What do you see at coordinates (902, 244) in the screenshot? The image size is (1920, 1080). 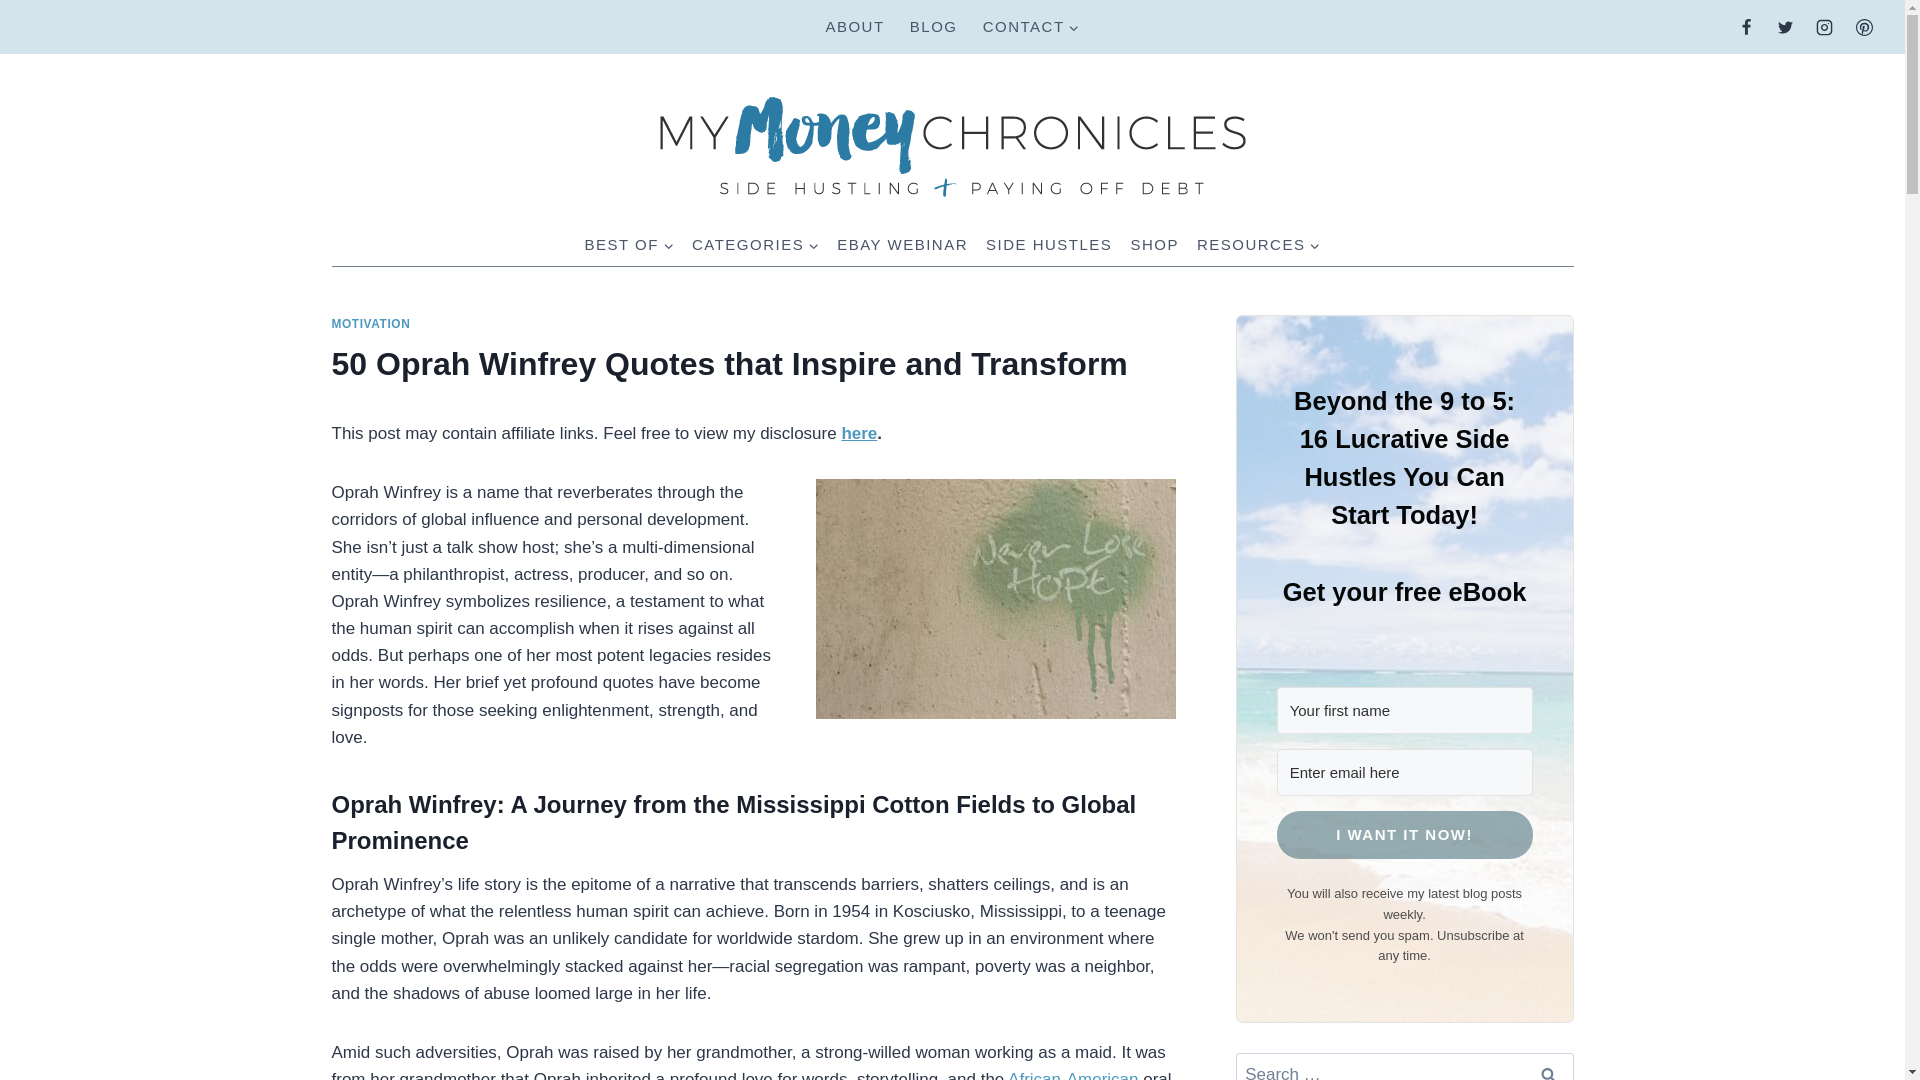 I see `EBAY WEBINAR` at bounding box center [902, 244].